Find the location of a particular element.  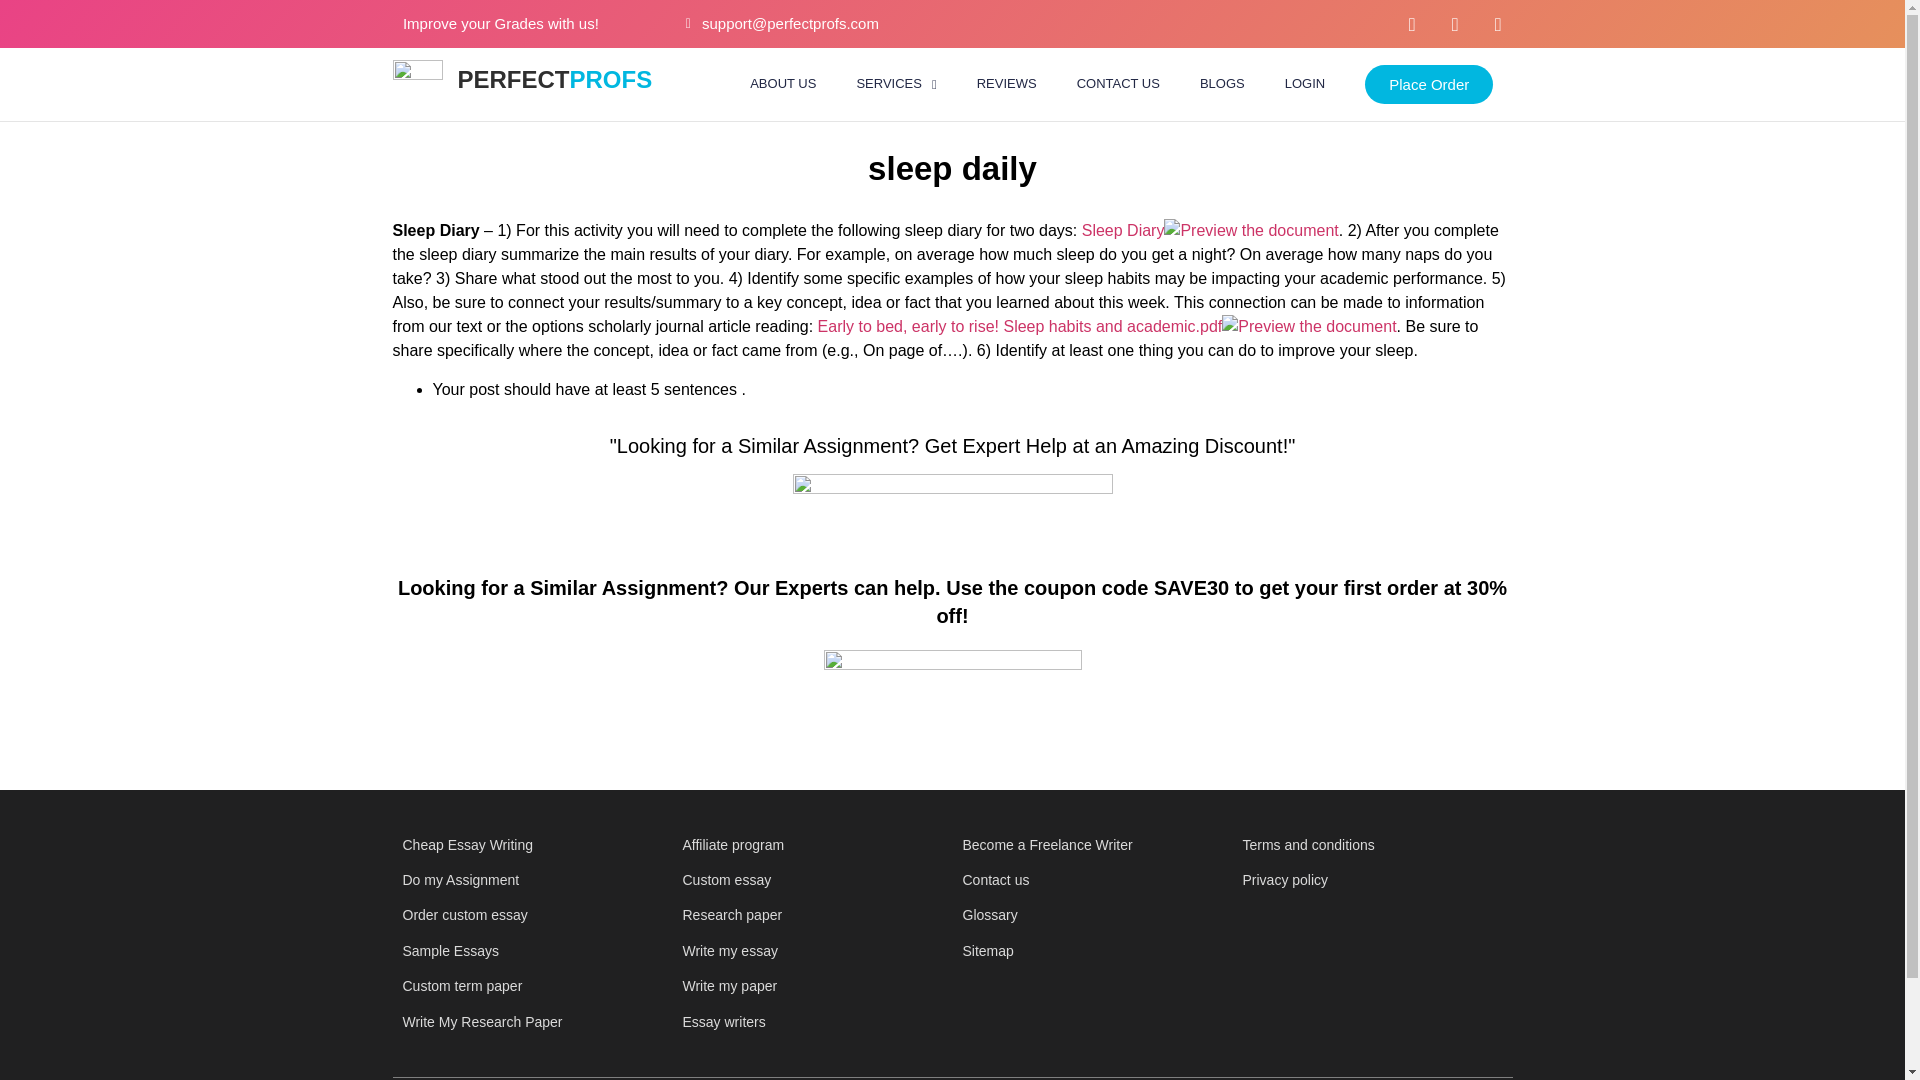

LOGIN is located at coordinates (1305, 83).